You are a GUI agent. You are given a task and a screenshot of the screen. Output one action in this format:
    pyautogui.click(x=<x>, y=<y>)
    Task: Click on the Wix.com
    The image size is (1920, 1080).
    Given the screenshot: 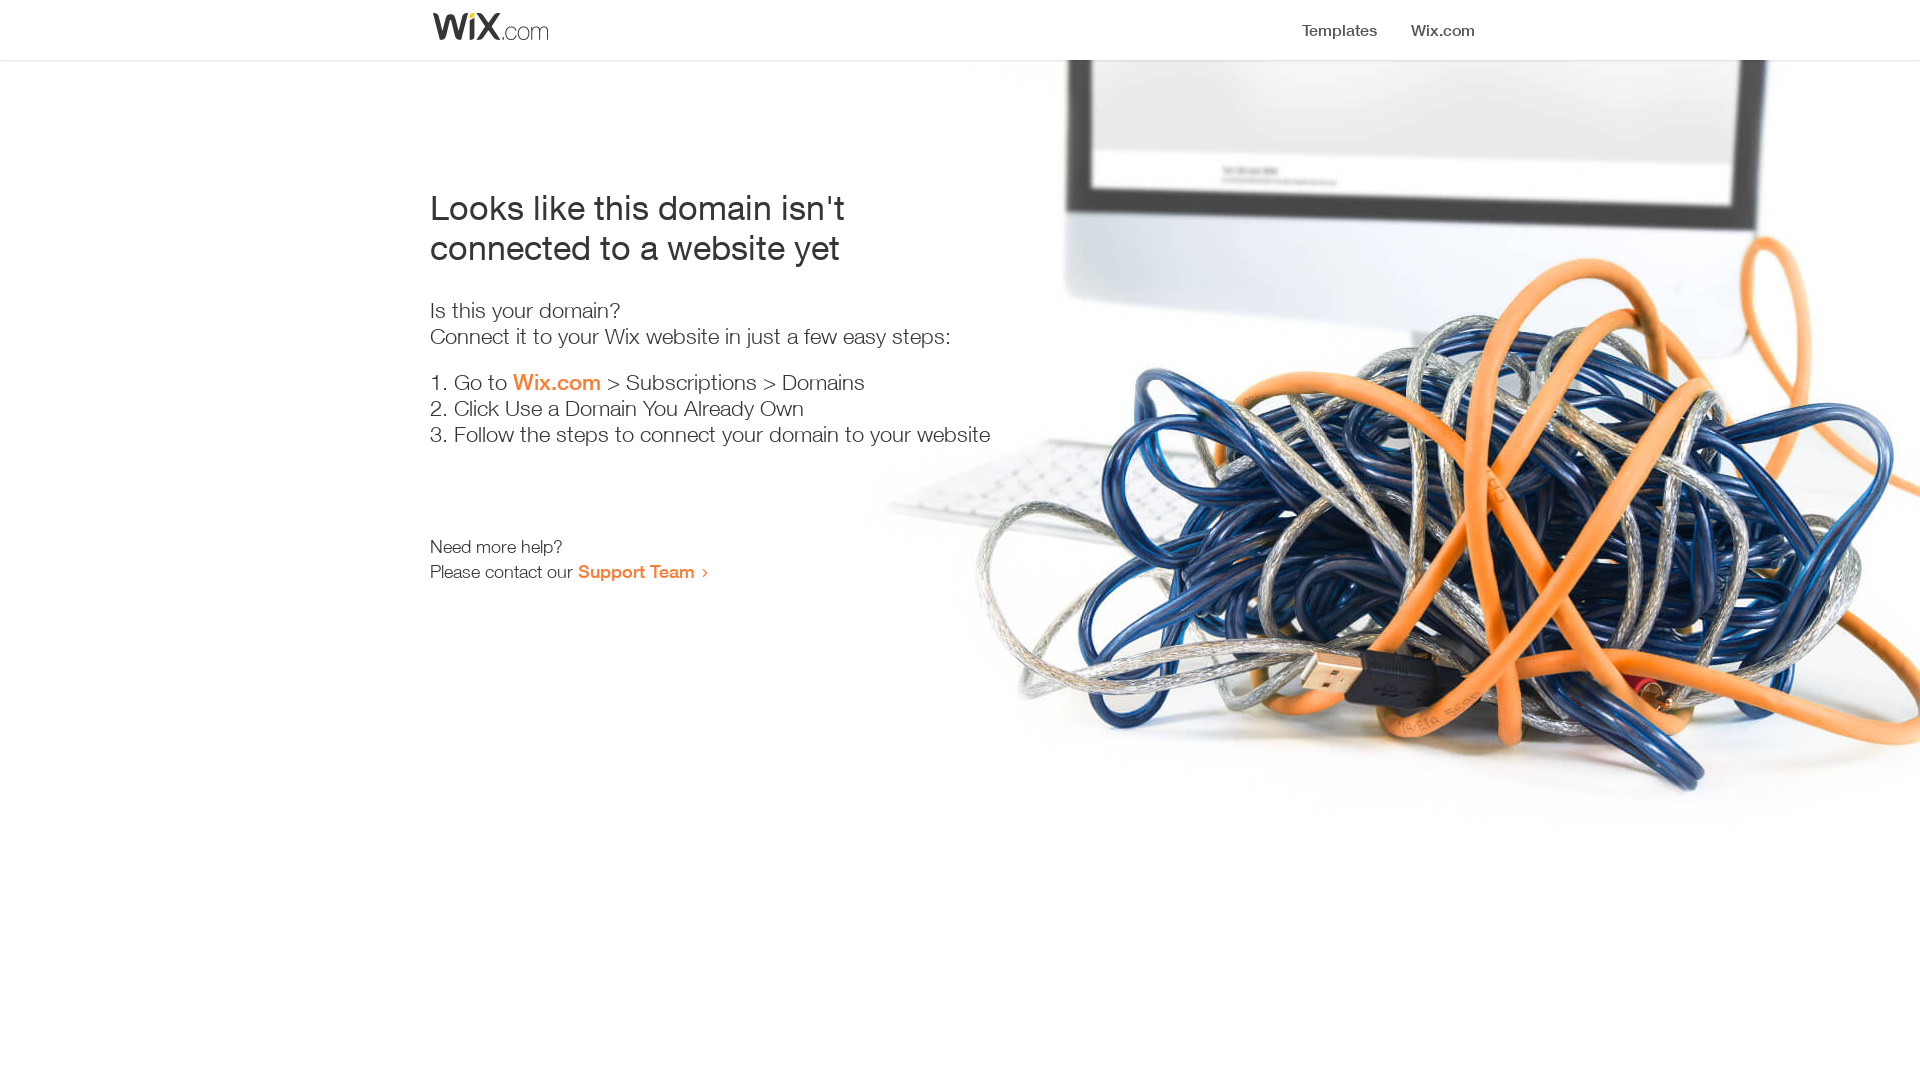 What is the action you would take?
    pyautogui.click(x=557, y=382)
    